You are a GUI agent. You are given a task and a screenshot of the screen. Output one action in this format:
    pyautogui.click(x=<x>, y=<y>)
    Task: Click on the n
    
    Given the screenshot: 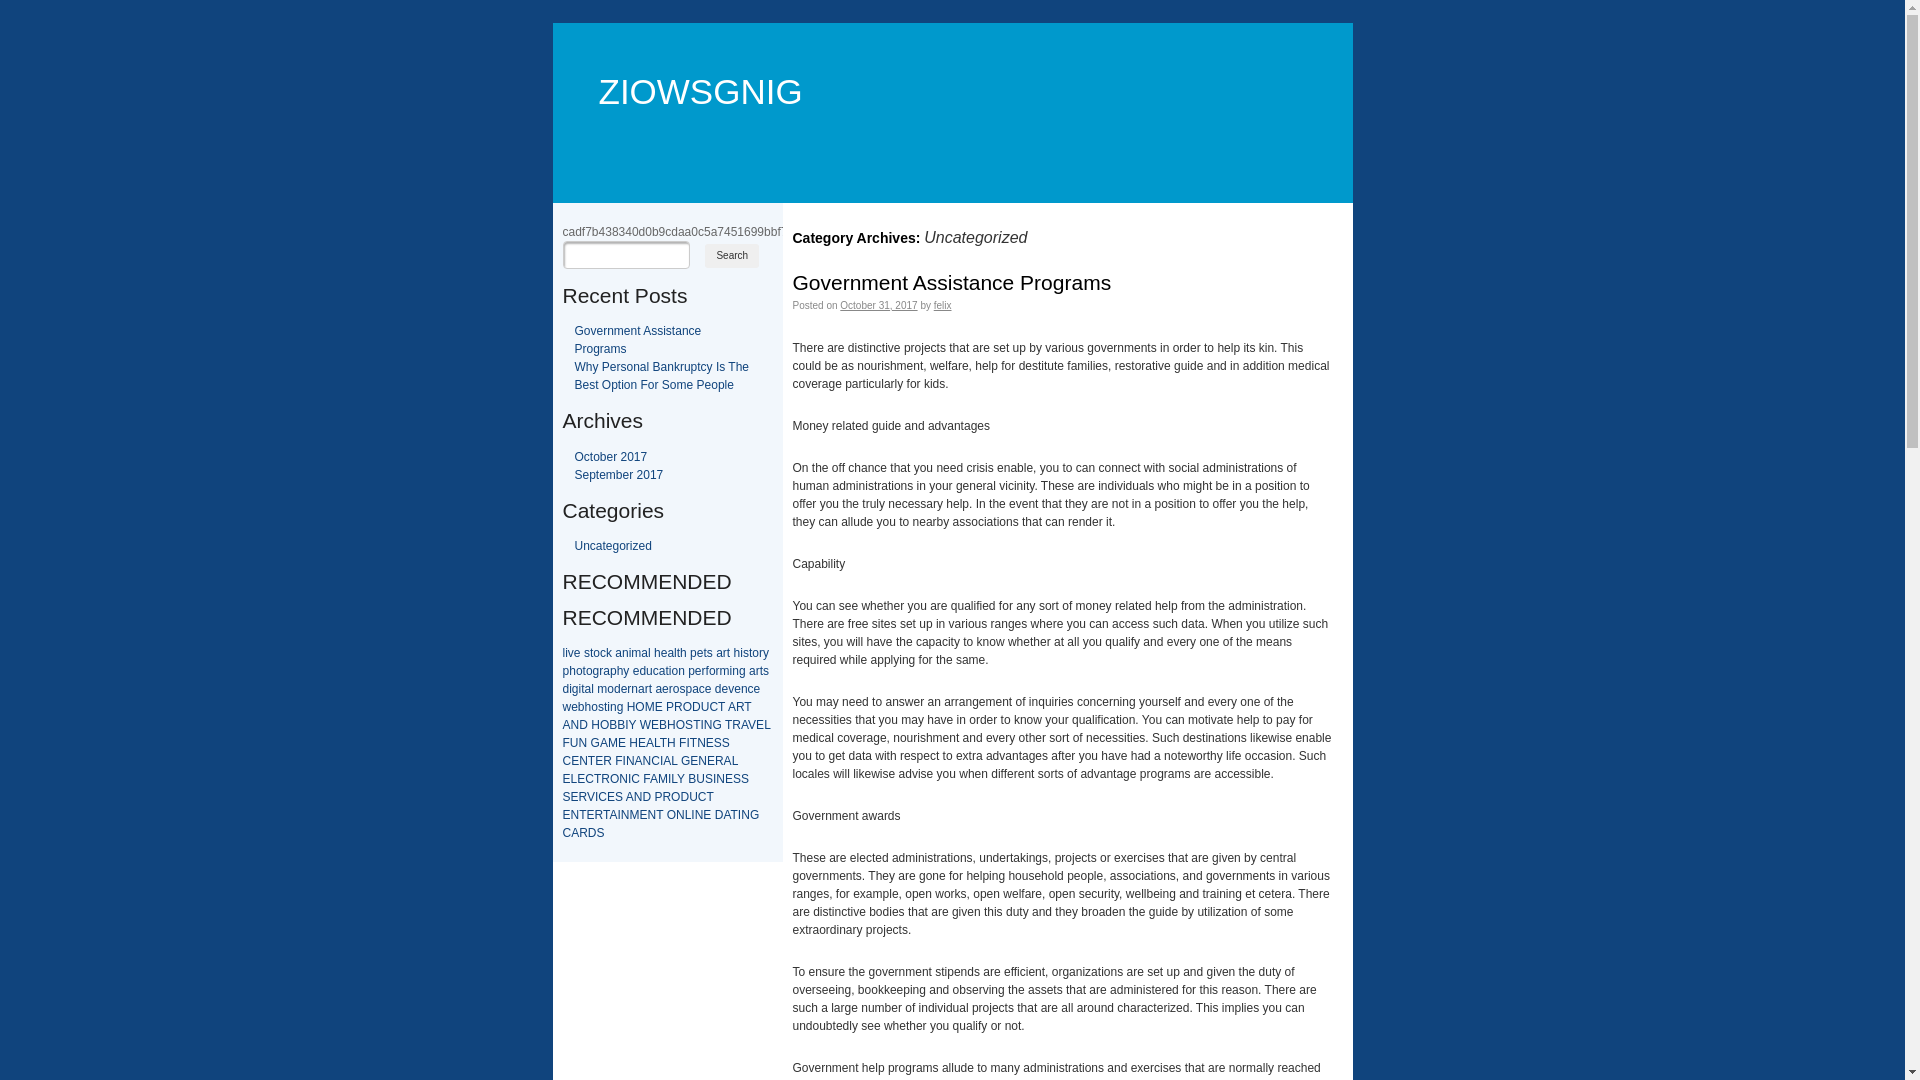 What is the action you would take?
    pyautogui.click(x=744, y=689)
    